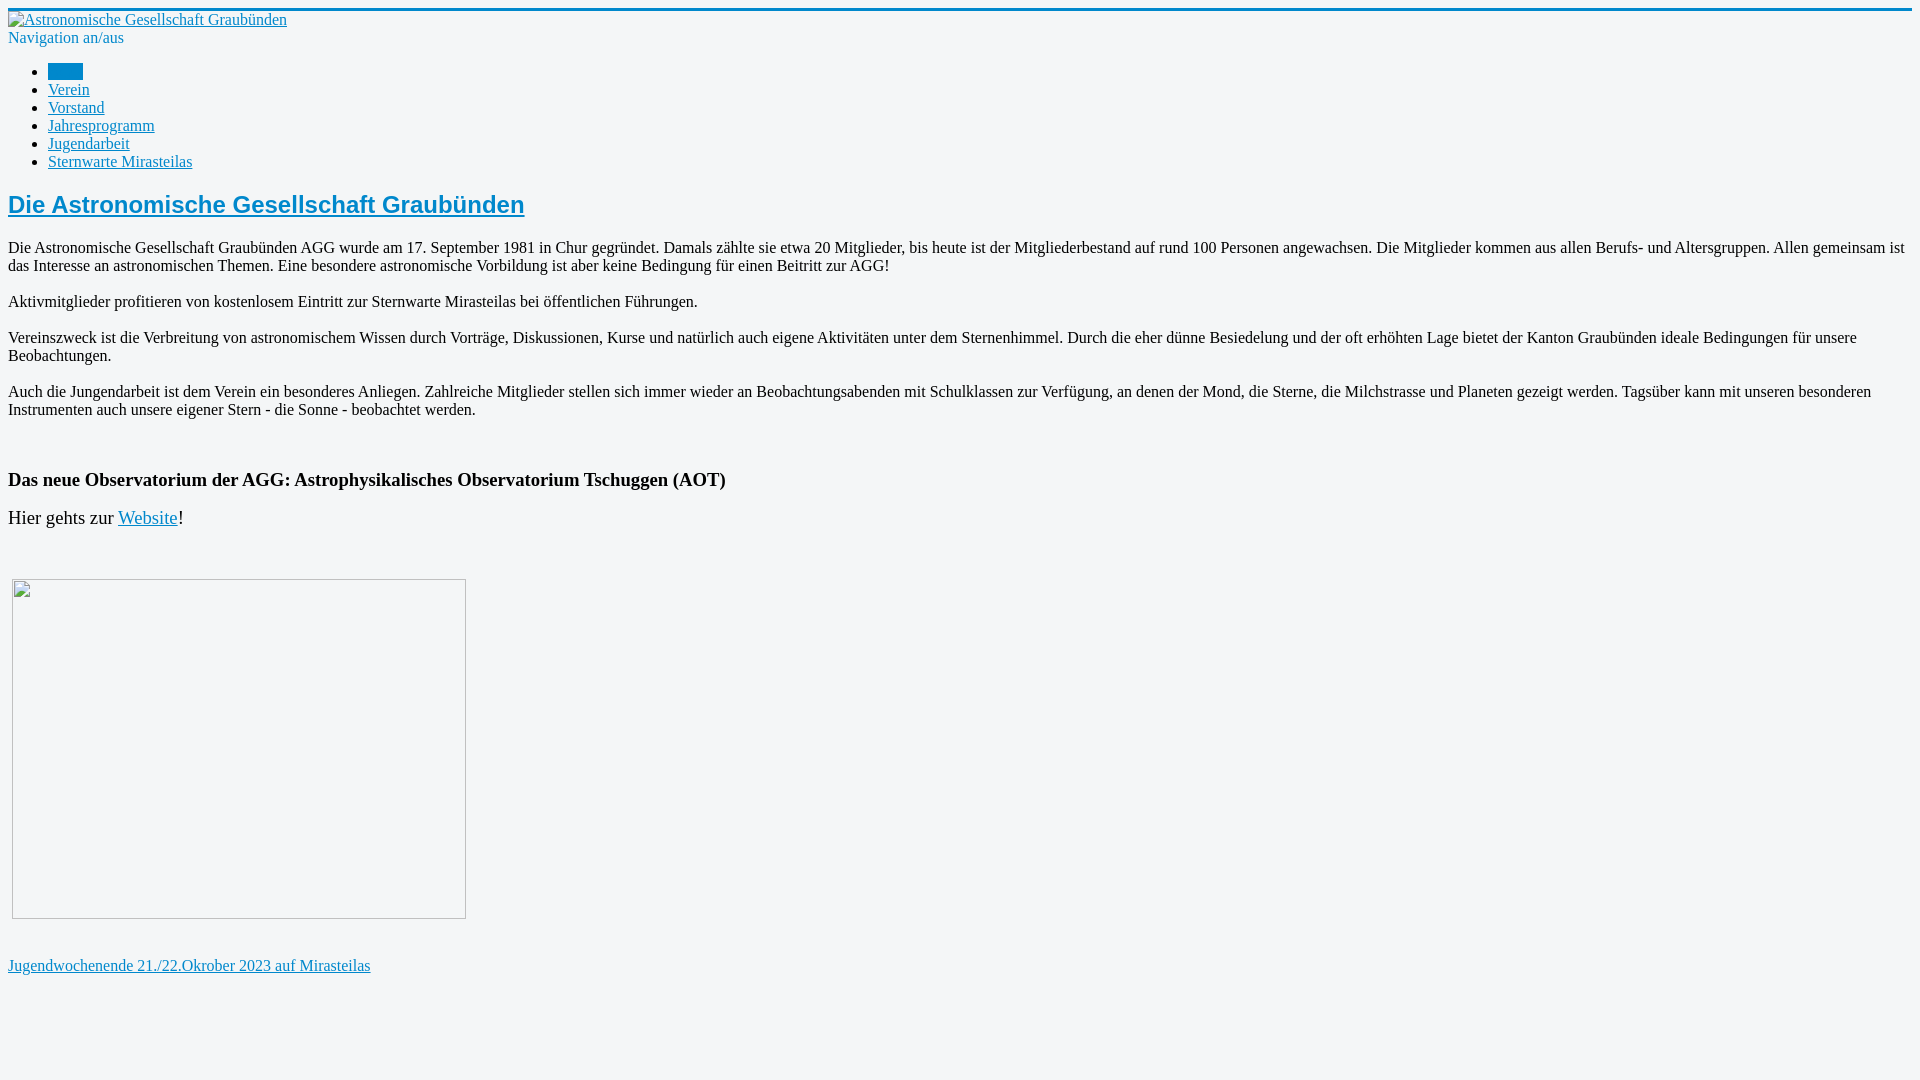 This screenshot has width=1920, height=1080. Describe the element at coordinates (66, 72) in the screenshot. I see `AGG` at that location.